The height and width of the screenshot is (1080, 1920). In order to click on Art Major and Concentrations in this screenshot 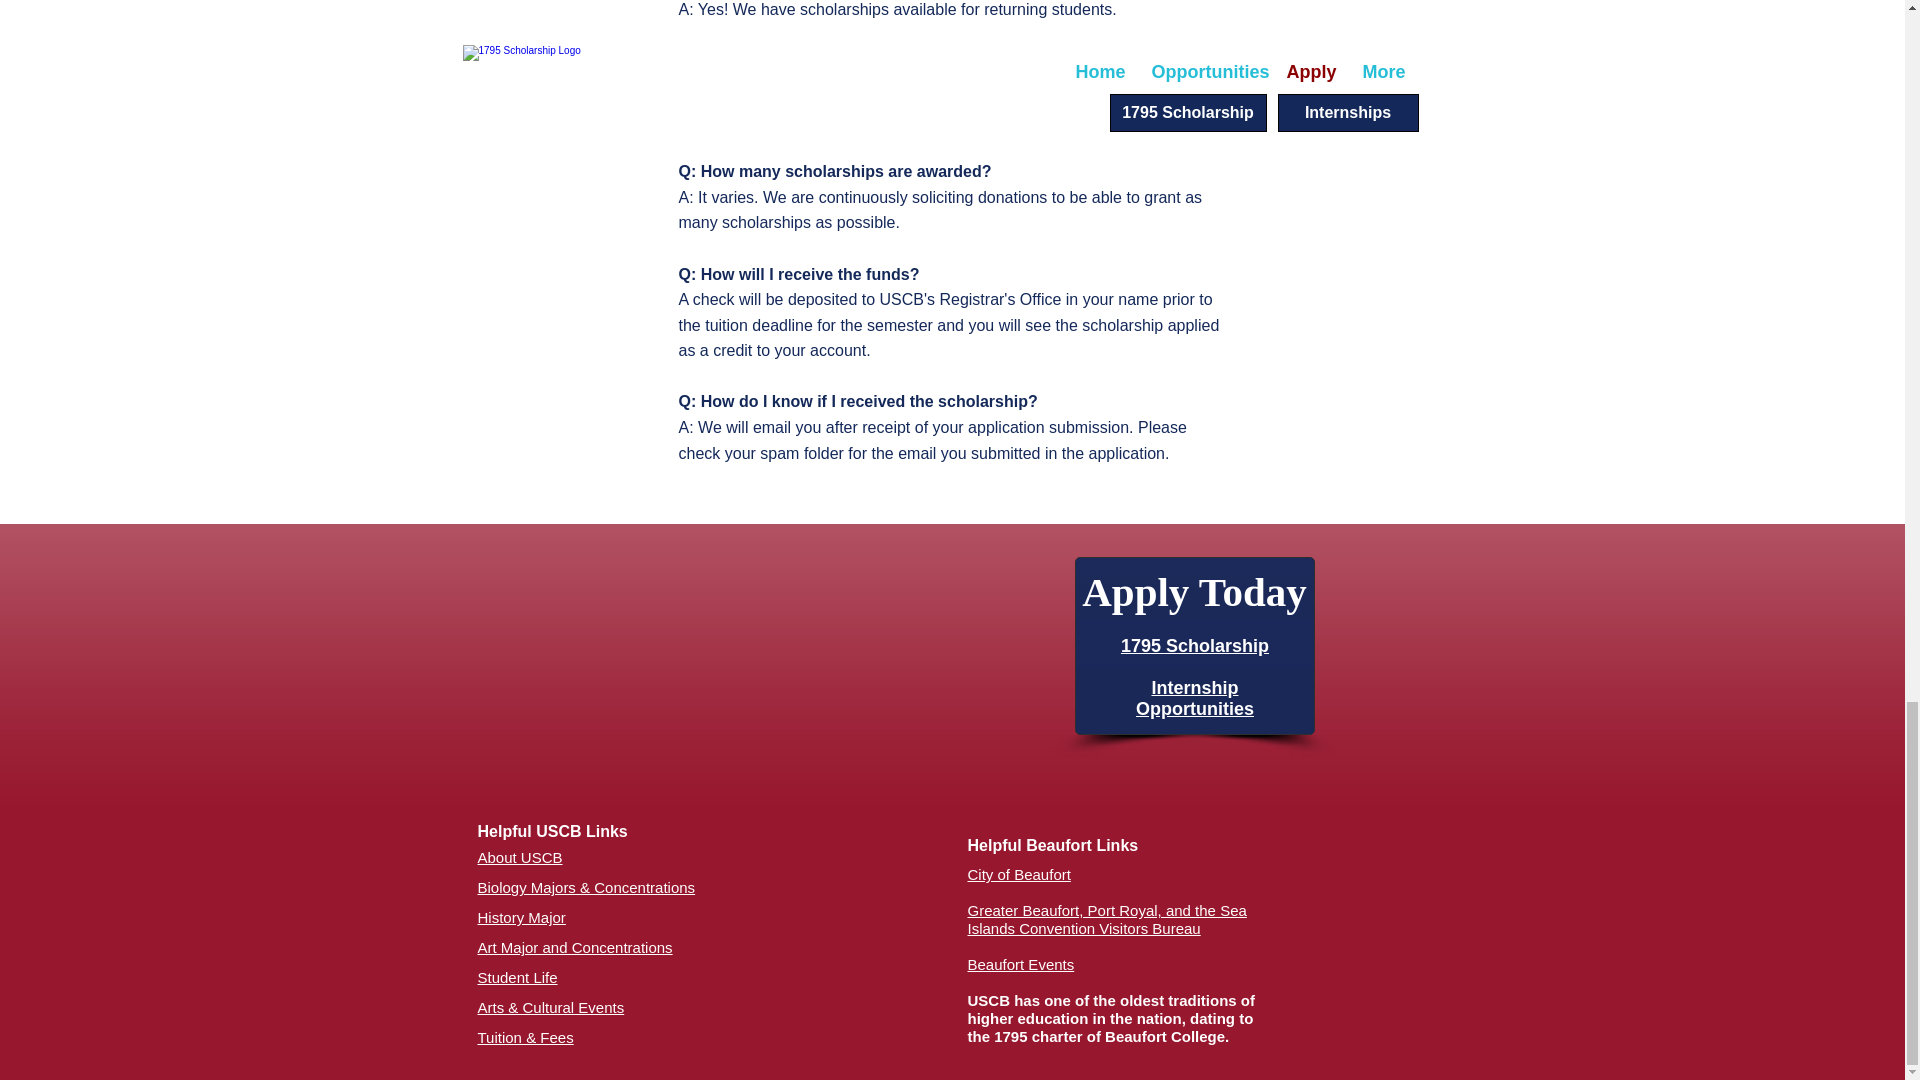, I will do `click(576, 946)`.